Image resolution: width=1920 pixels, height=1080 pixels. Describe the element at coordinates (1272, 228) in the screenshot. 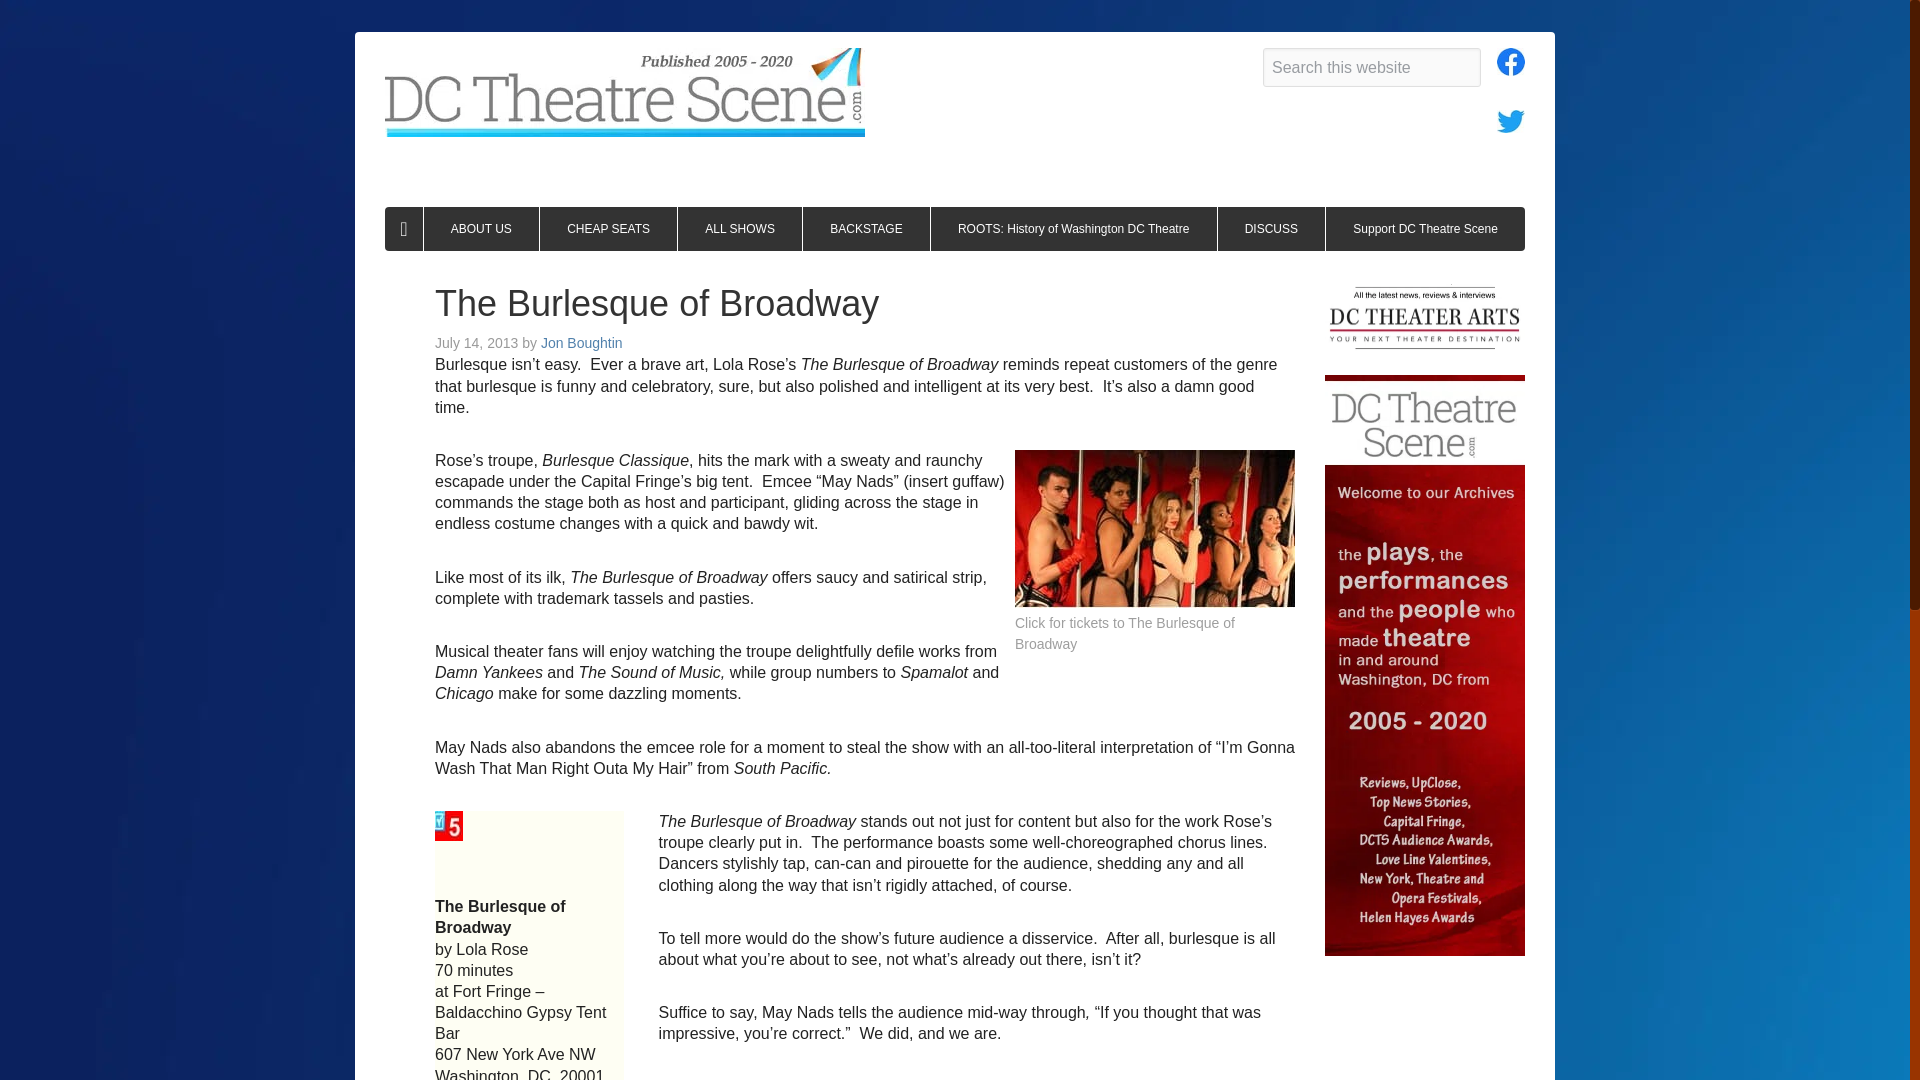

I see `DISCUSS` at that location.